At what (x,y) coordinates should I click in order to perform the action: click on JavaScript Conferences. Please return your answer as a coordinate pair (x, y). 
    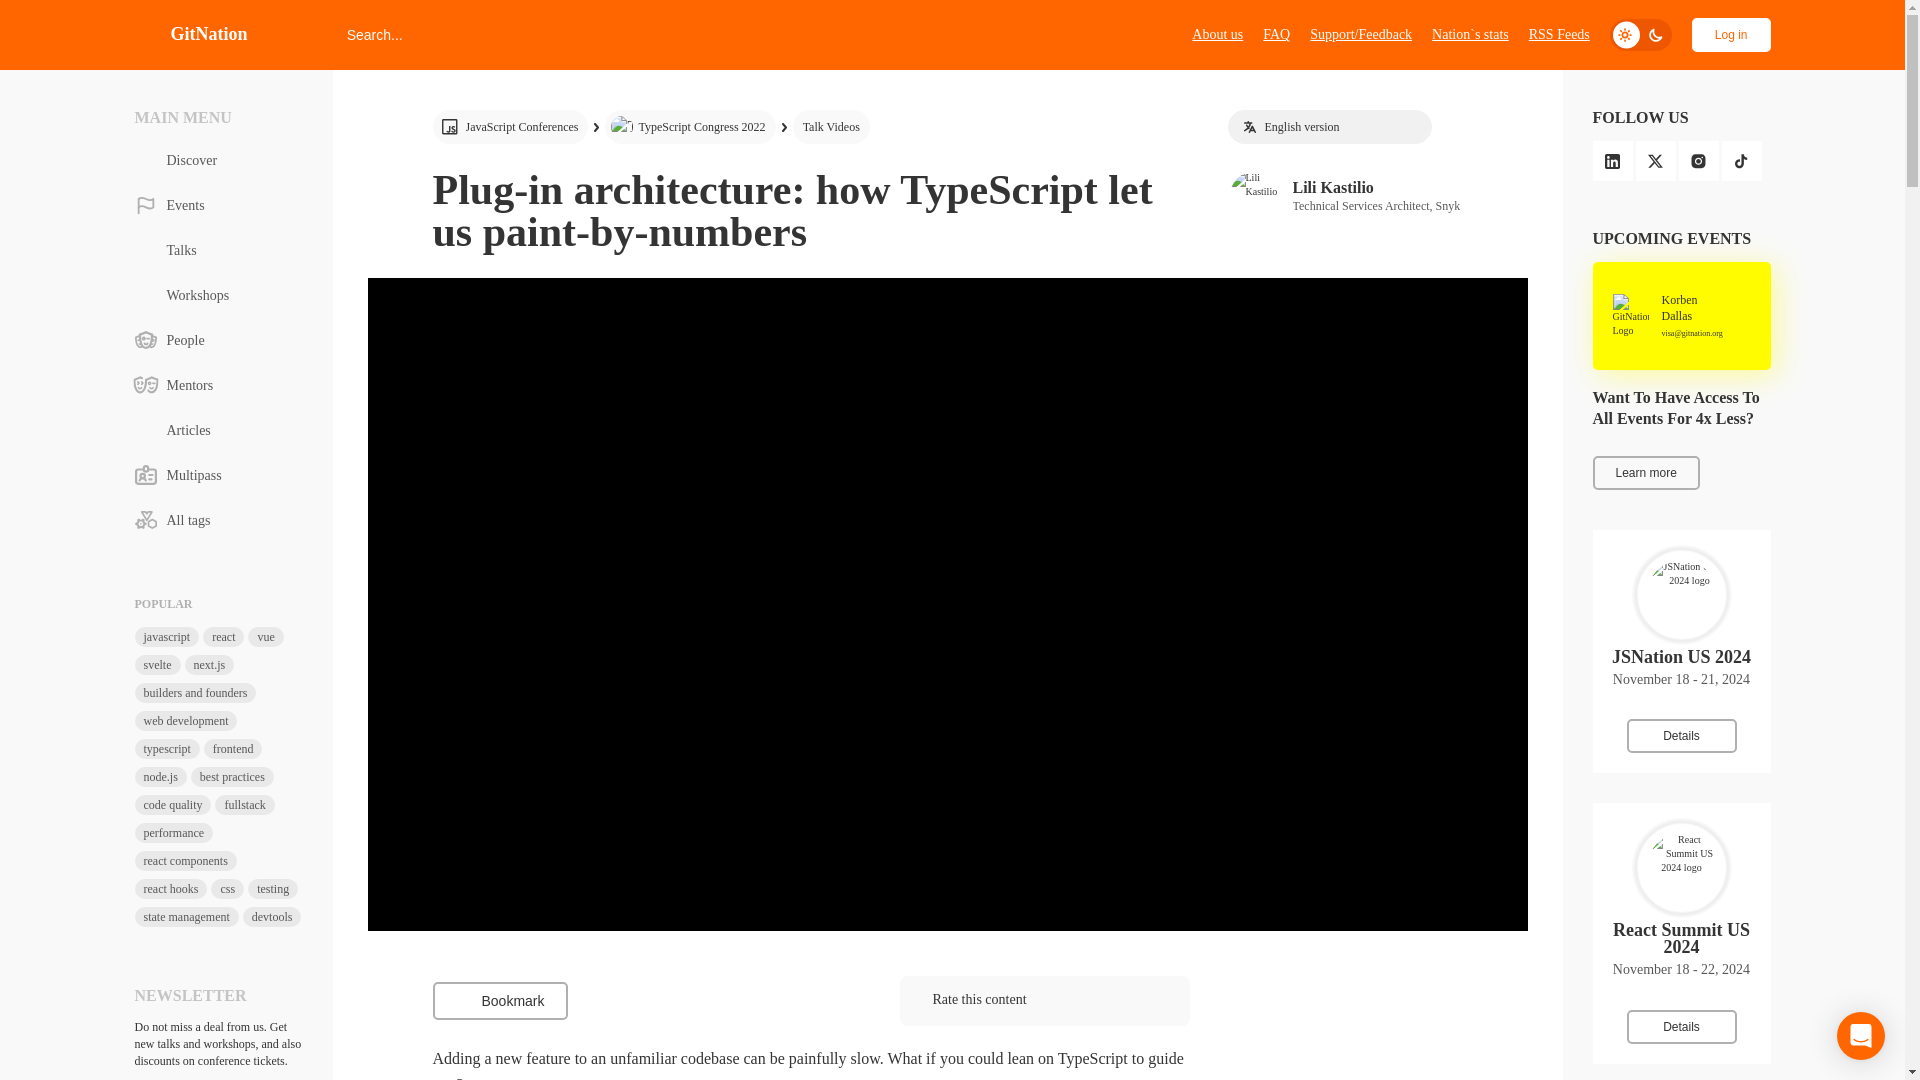
    Looking at the image, I should click on (510, 126).